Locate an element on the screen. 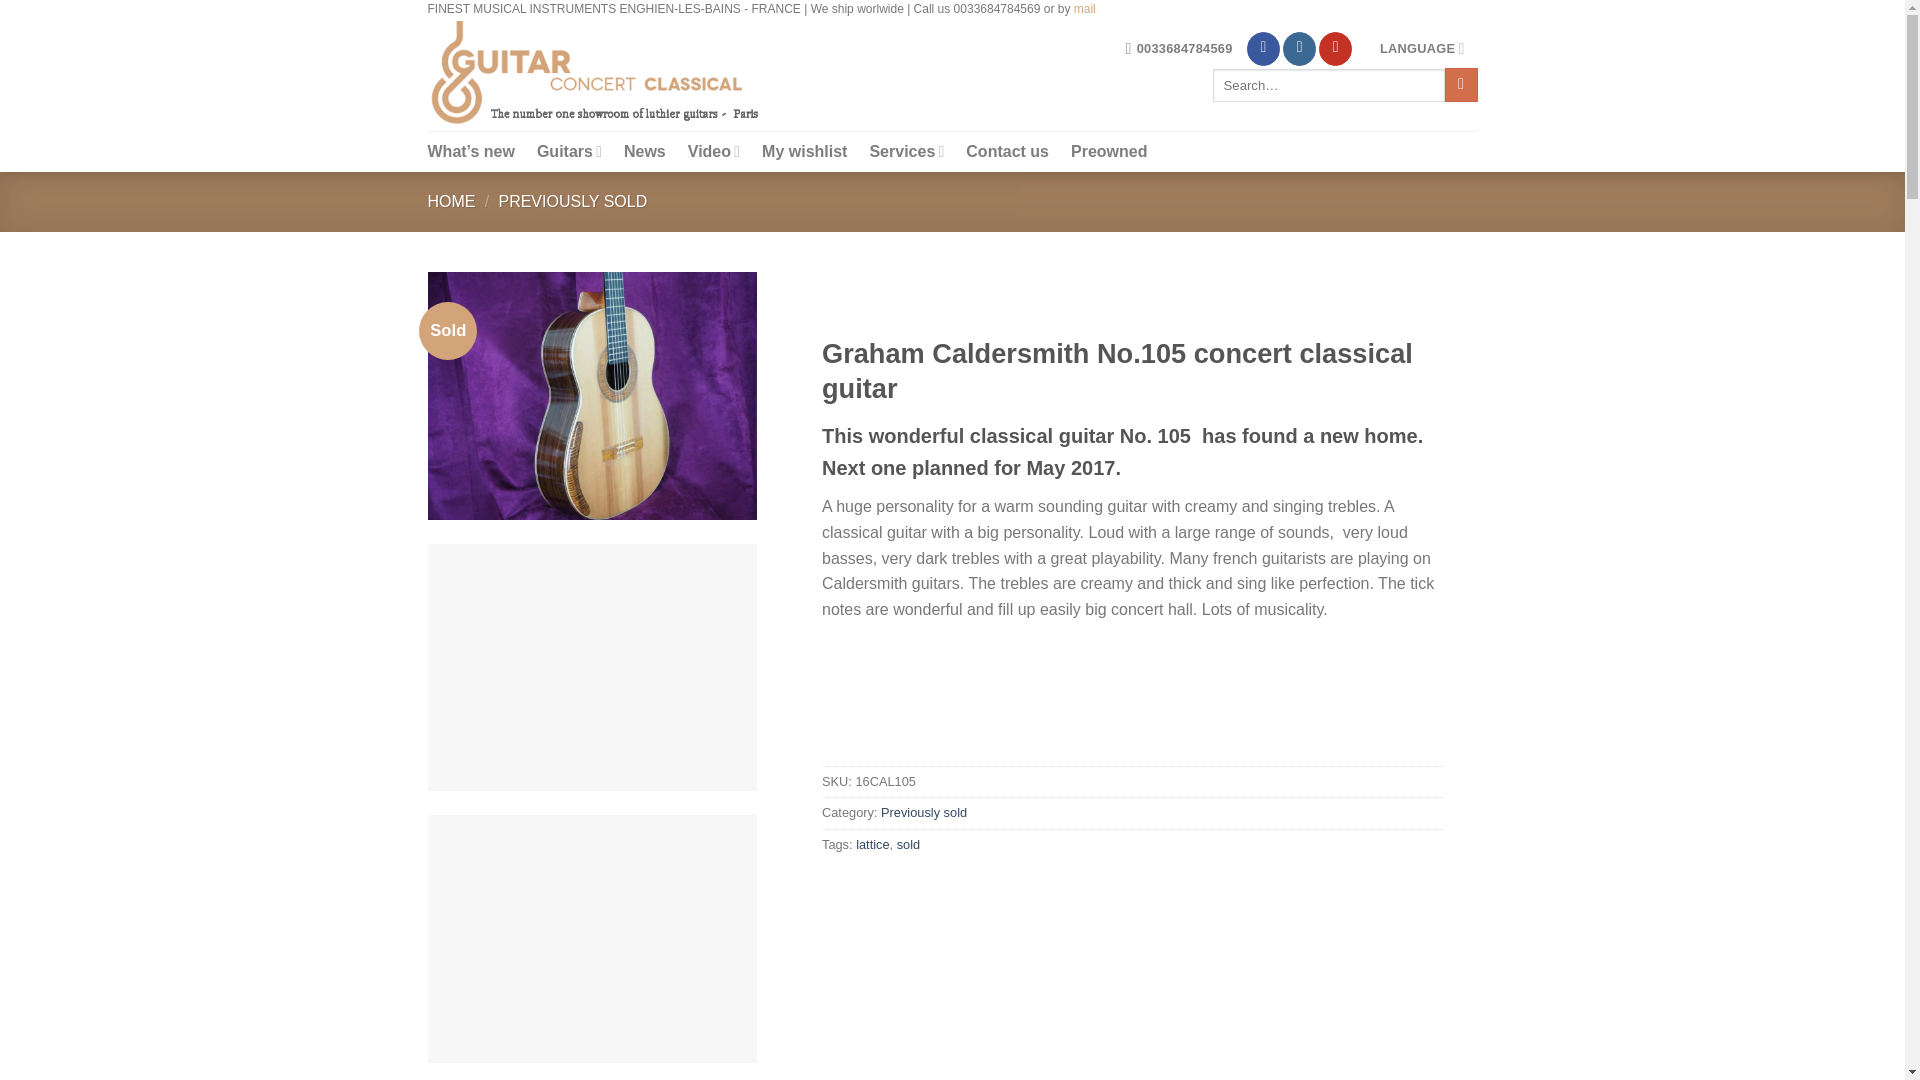 This screenshot has height=1080, width=1920. 0033684784569 is located at coordinates (1178, 48).